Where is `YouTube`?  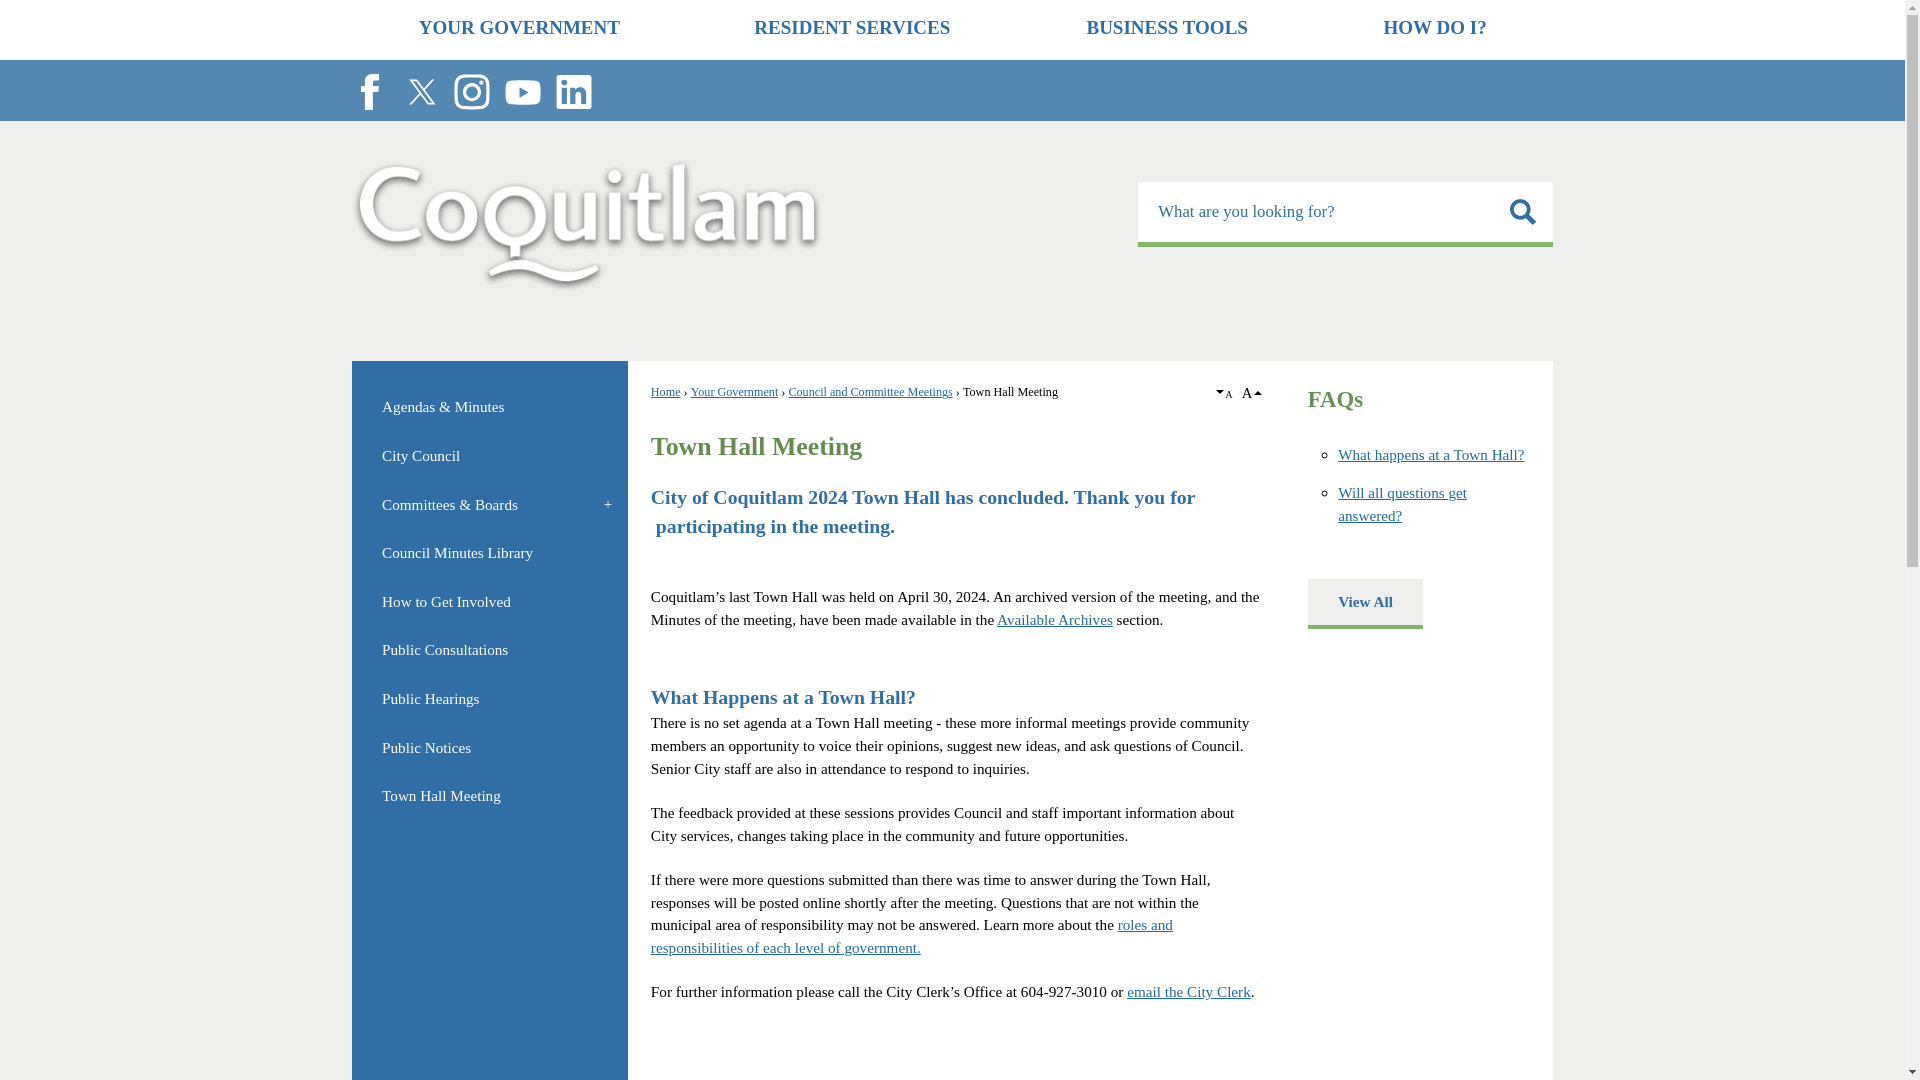
YouTube is located at coordinates (522, 92).